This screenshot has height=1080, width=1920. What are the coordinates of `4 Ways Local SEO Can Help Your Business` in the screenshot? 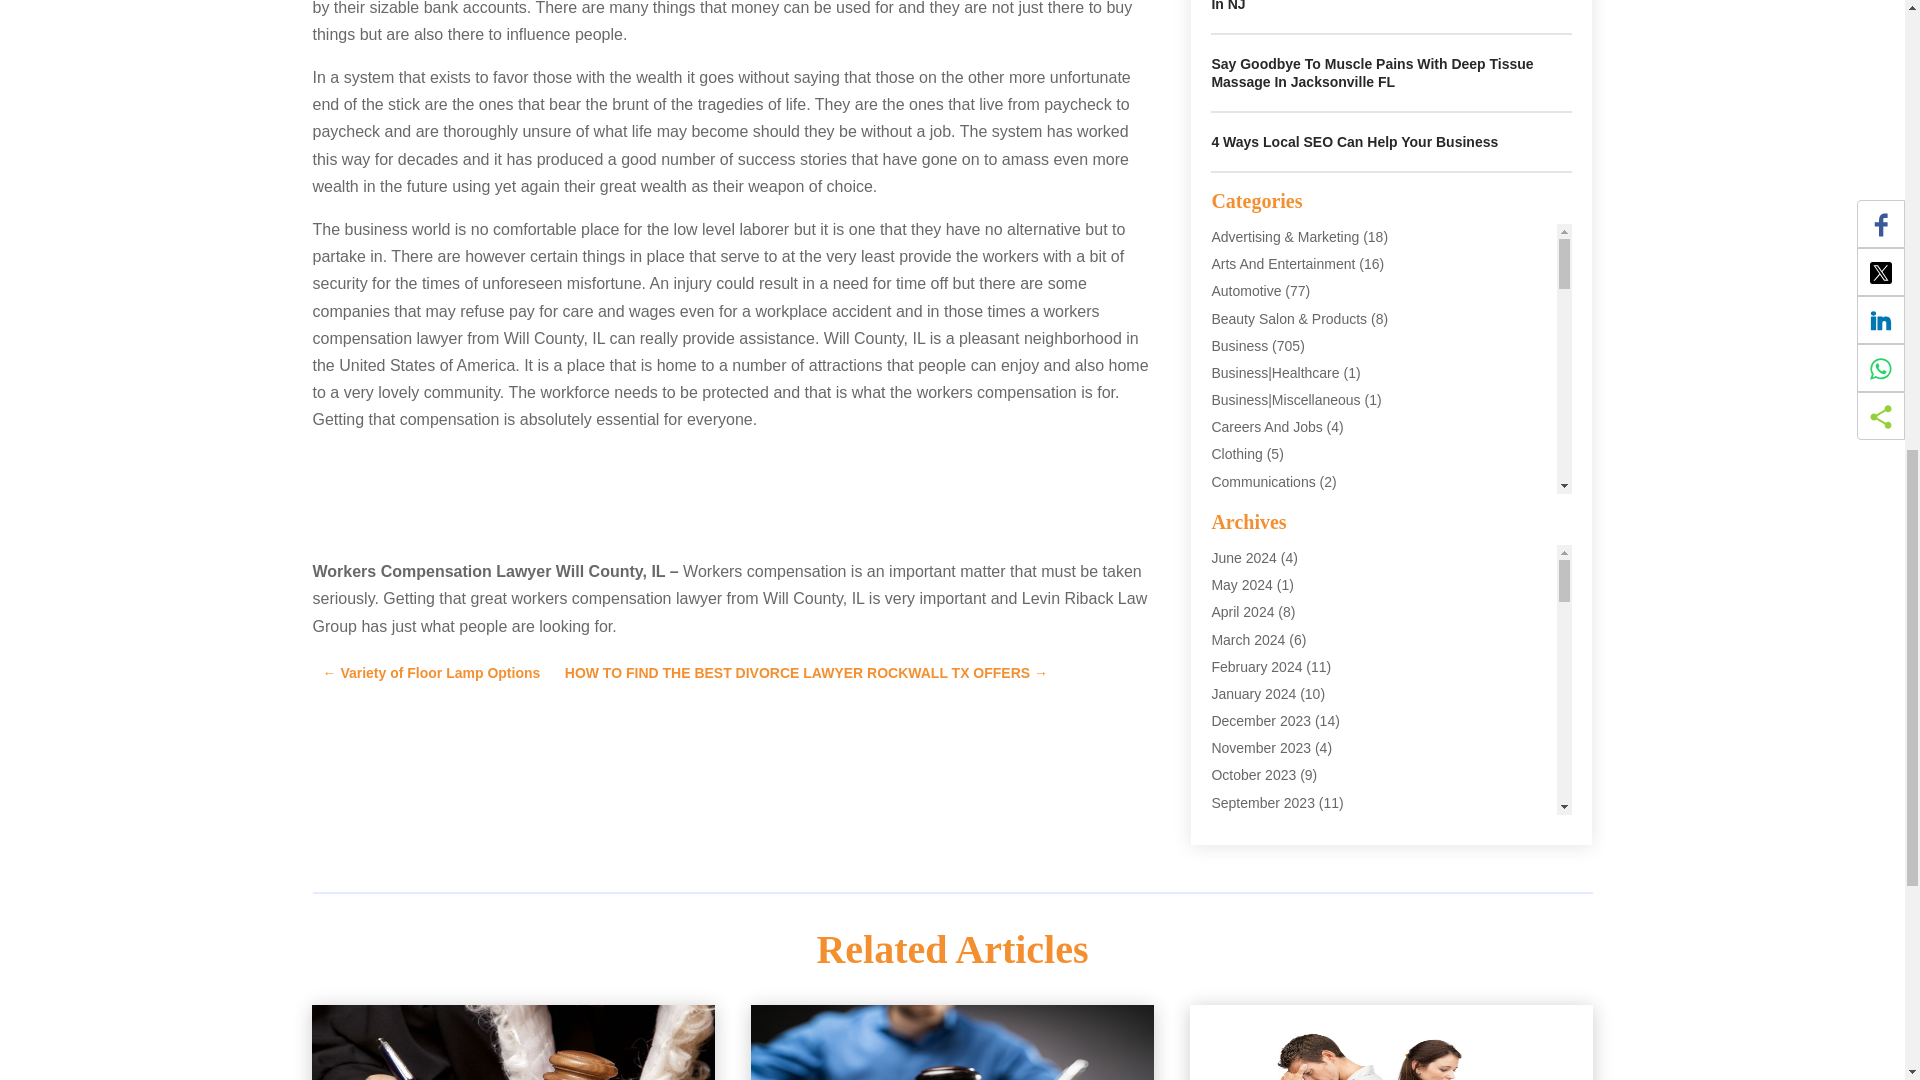 It's located at (1354, 142).